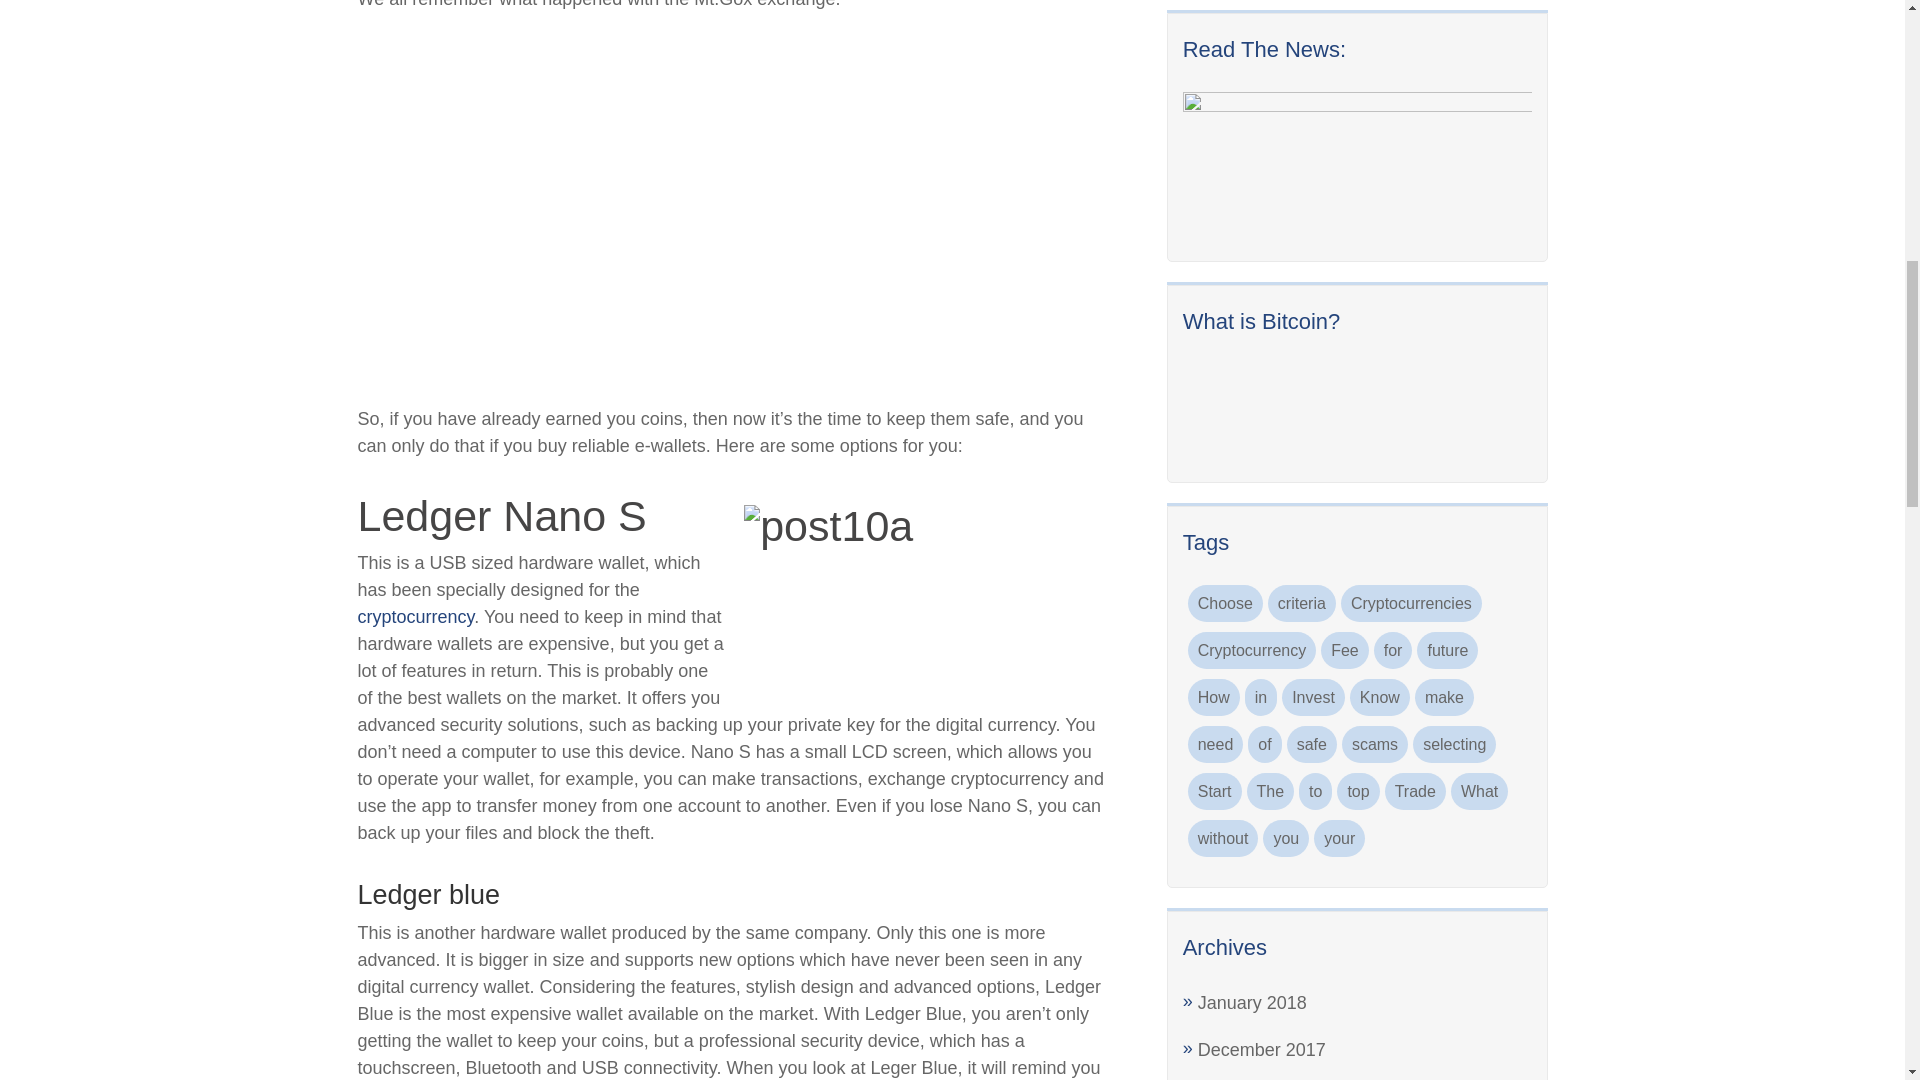 Image resolution: width=1920 pixels, height=1080 pixels. I want to click on Start, so click(1215, 792).